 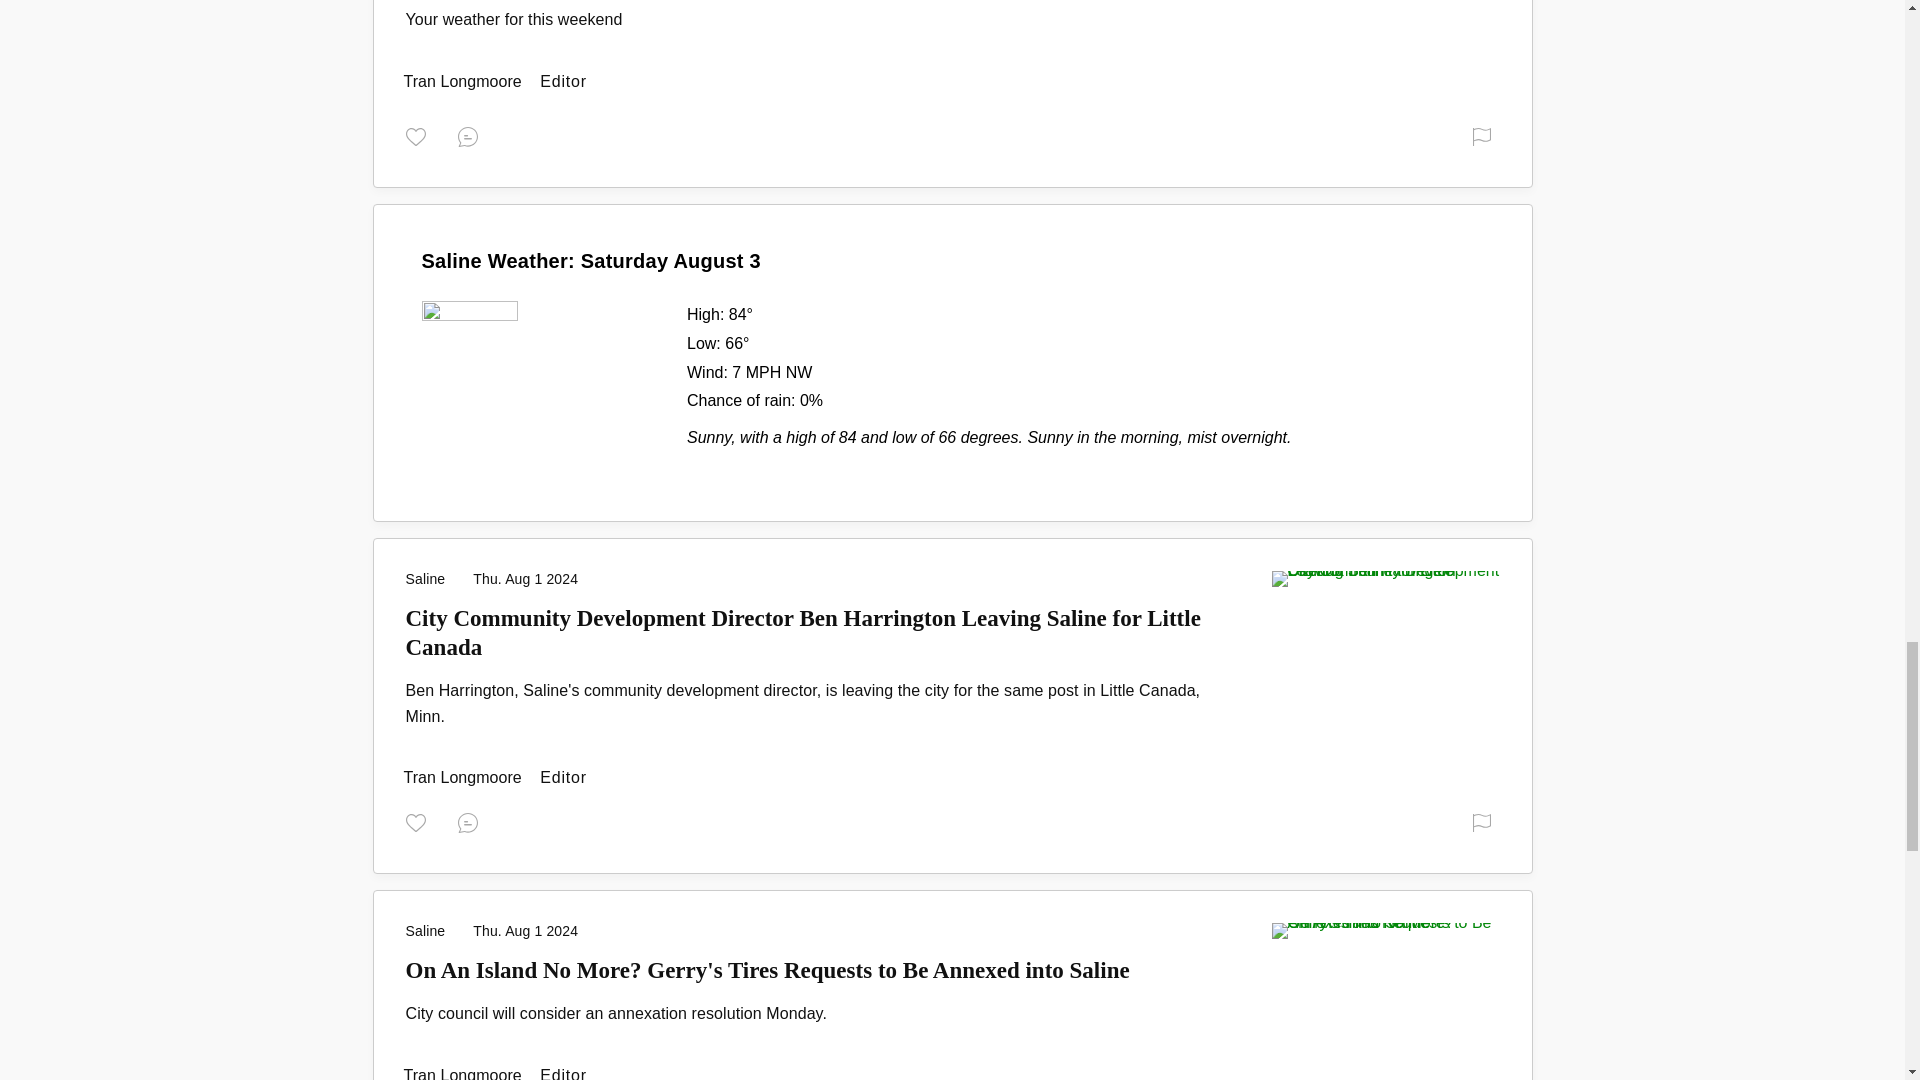 I want to click on Thank, so click(x=419, y=136).